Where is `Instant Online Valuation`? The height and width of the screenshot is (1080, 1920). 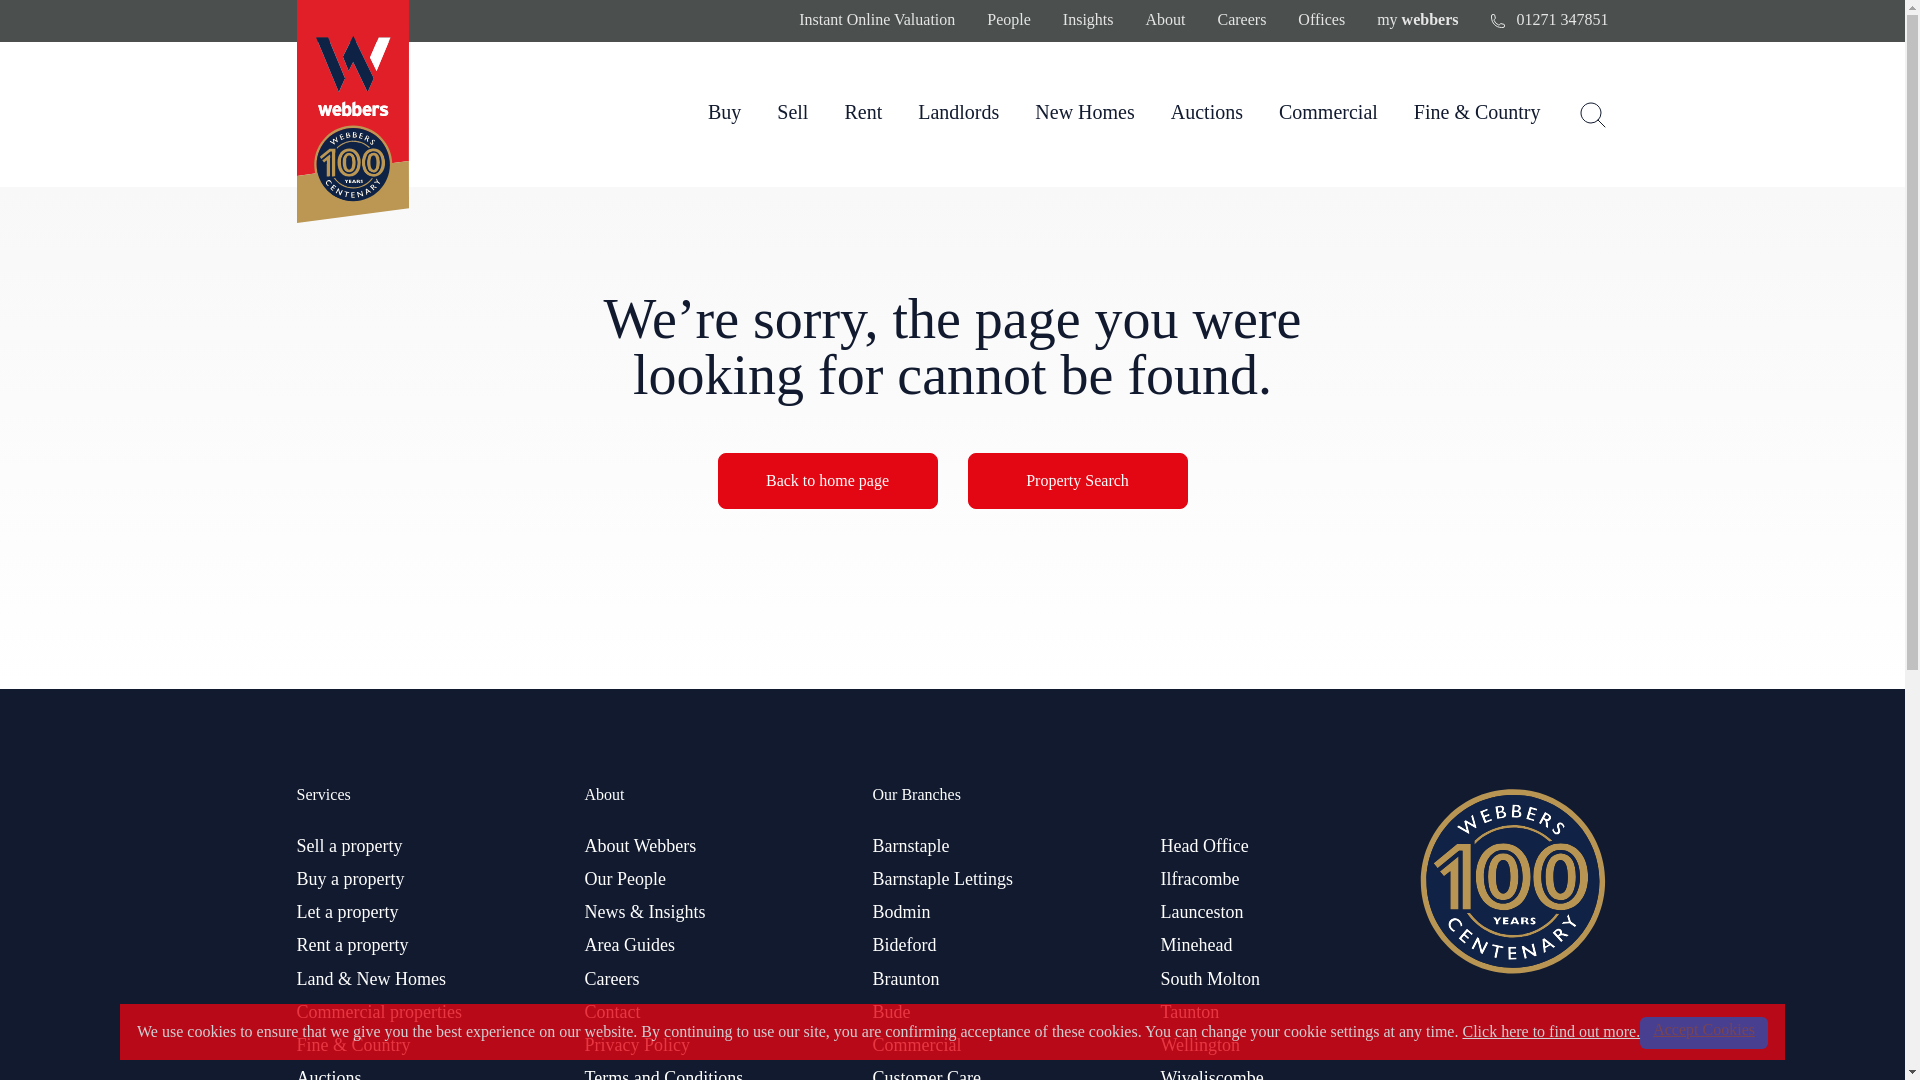 Instant Online Valuation is located at coordinates (876, 20).